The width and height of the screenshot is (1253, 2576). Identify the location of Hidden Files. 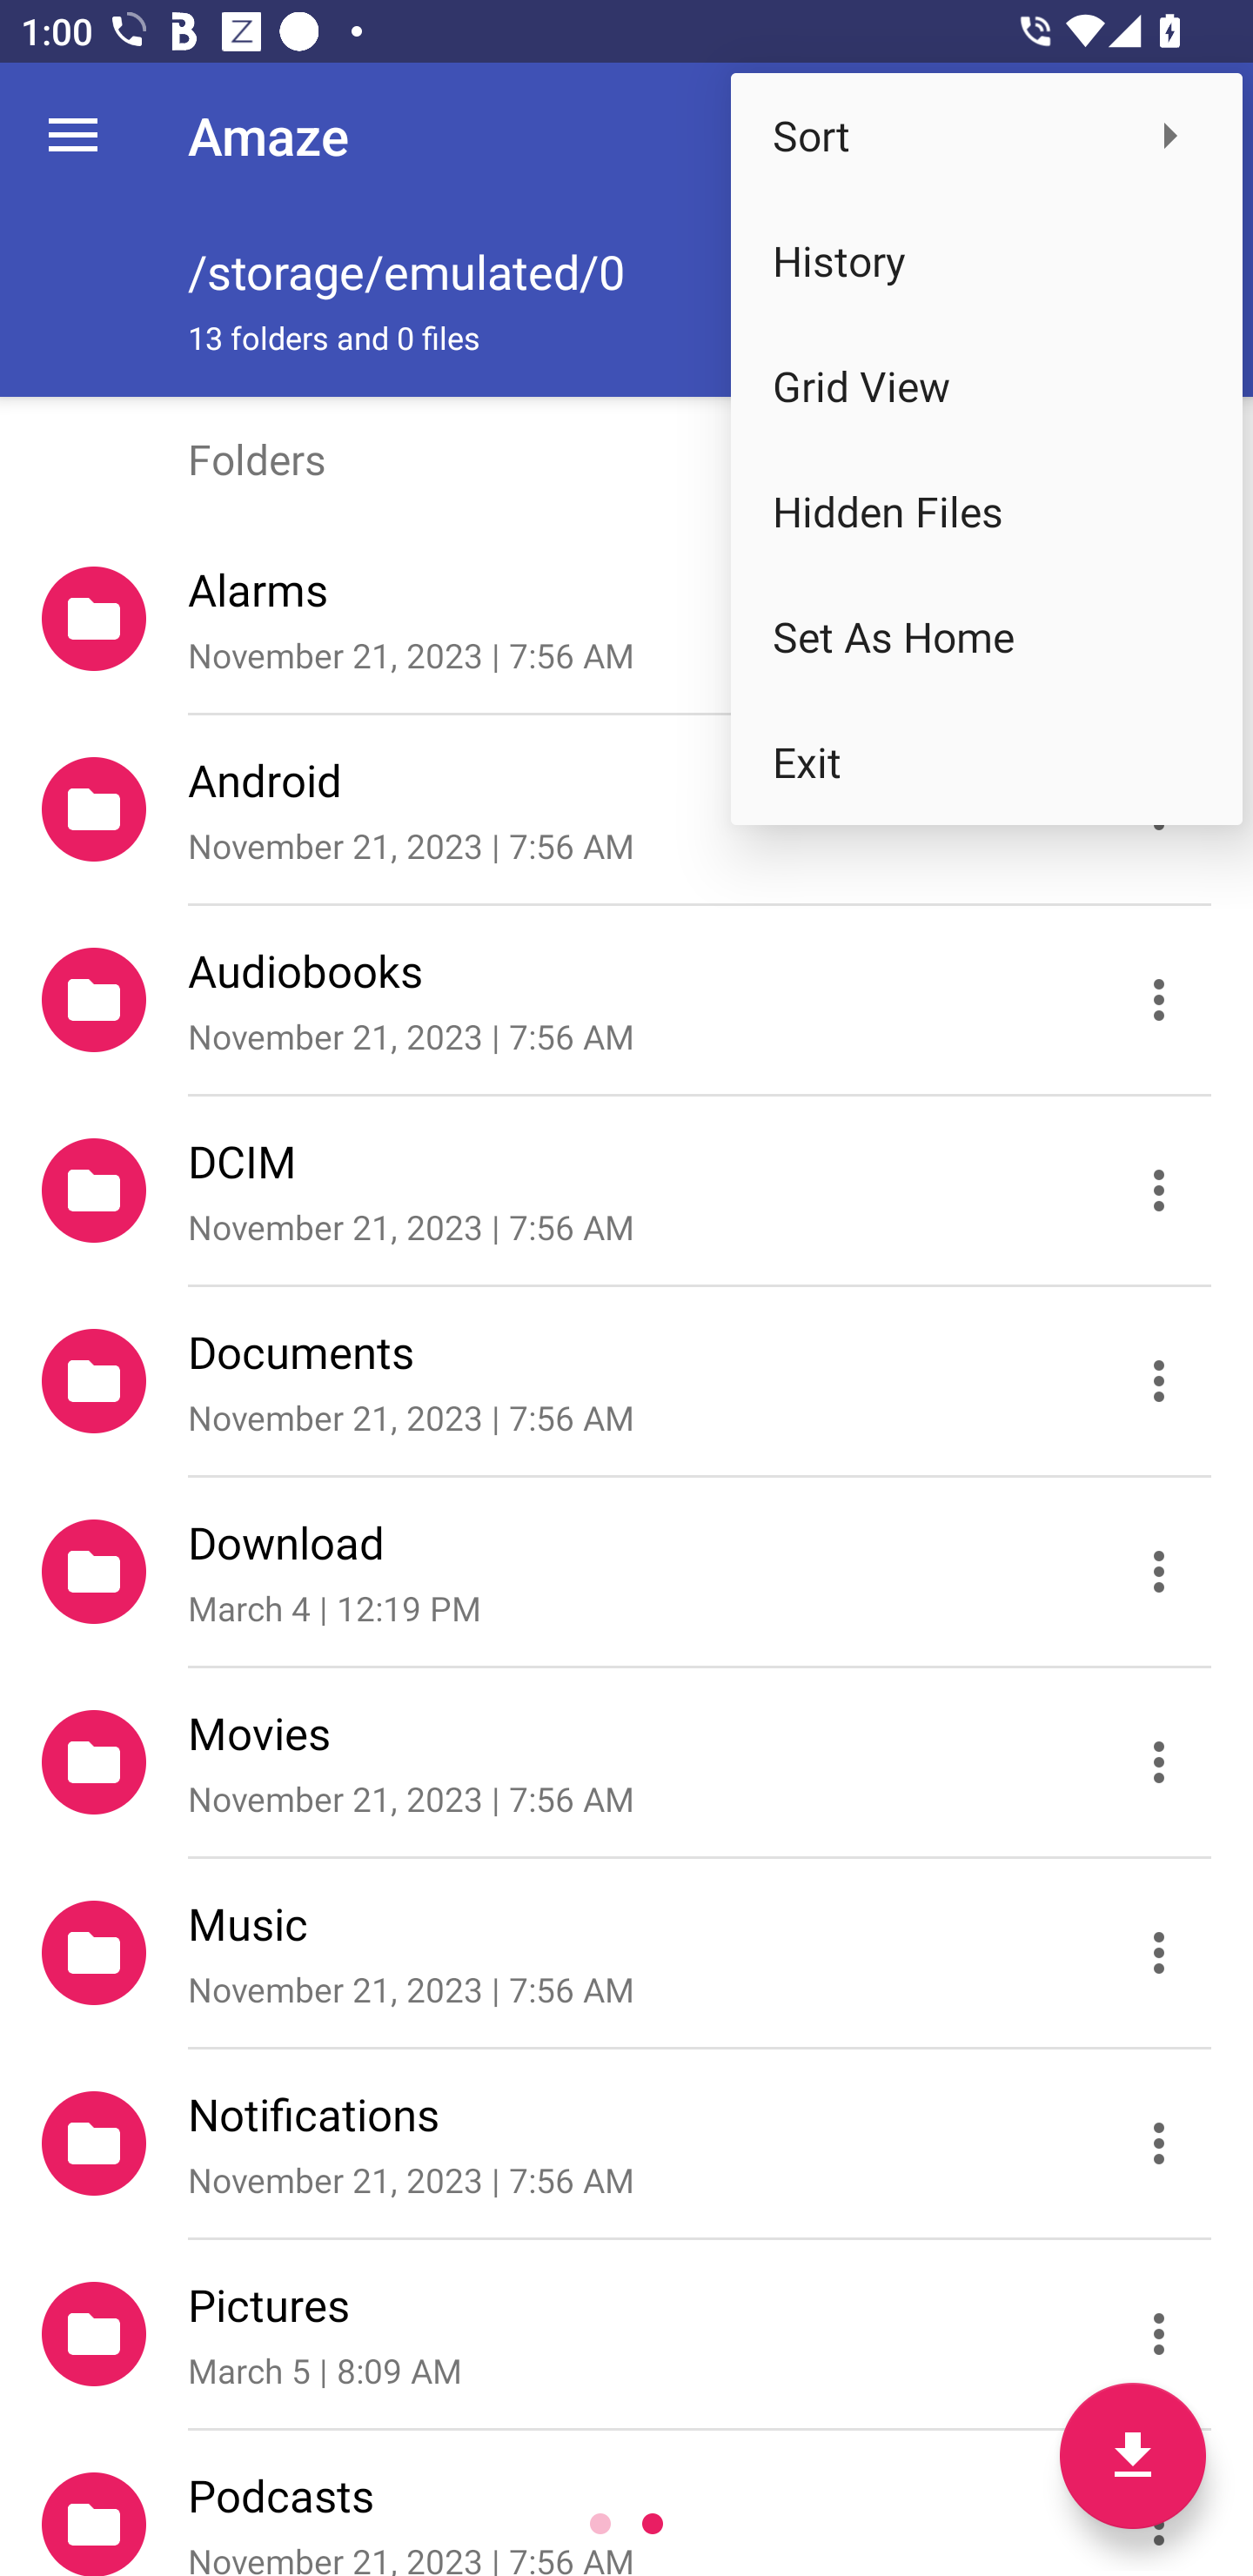
(987, 512).